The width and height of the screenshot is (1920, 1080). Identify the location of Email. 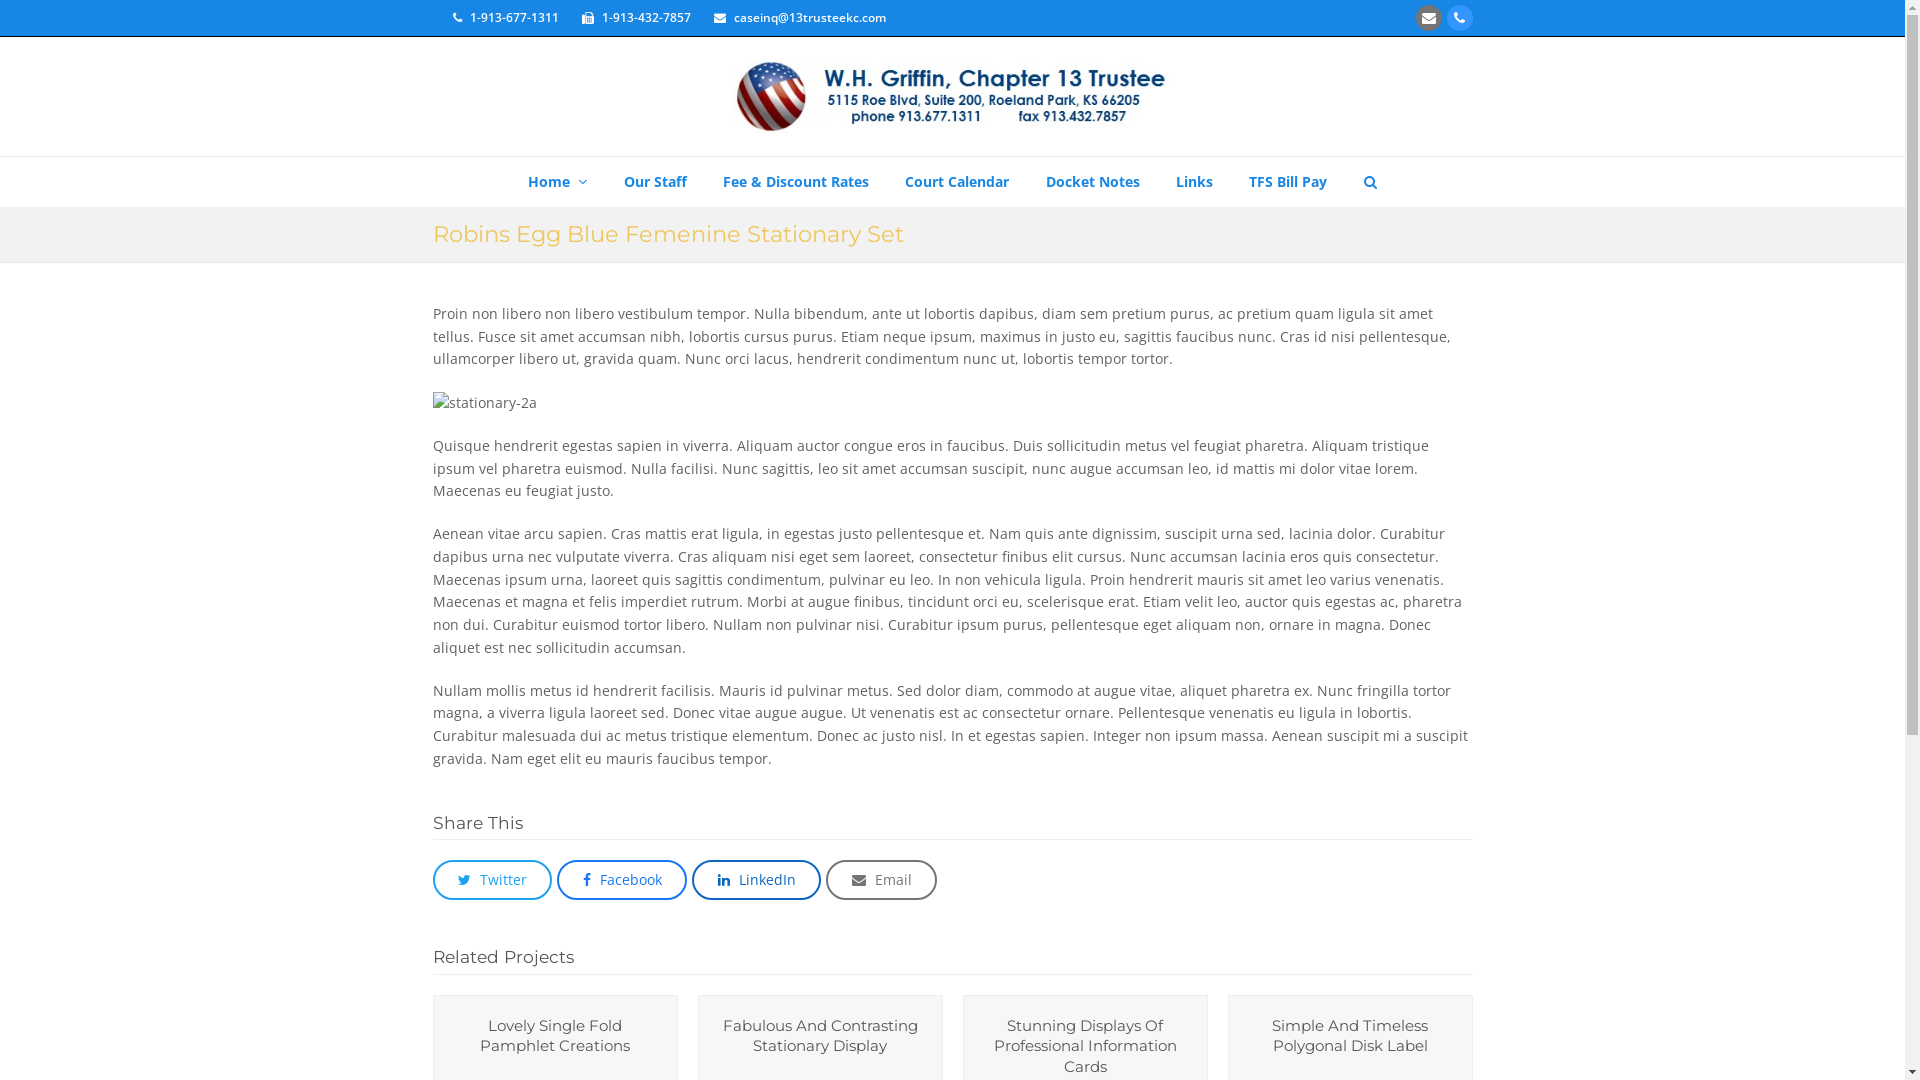
(882, 880).